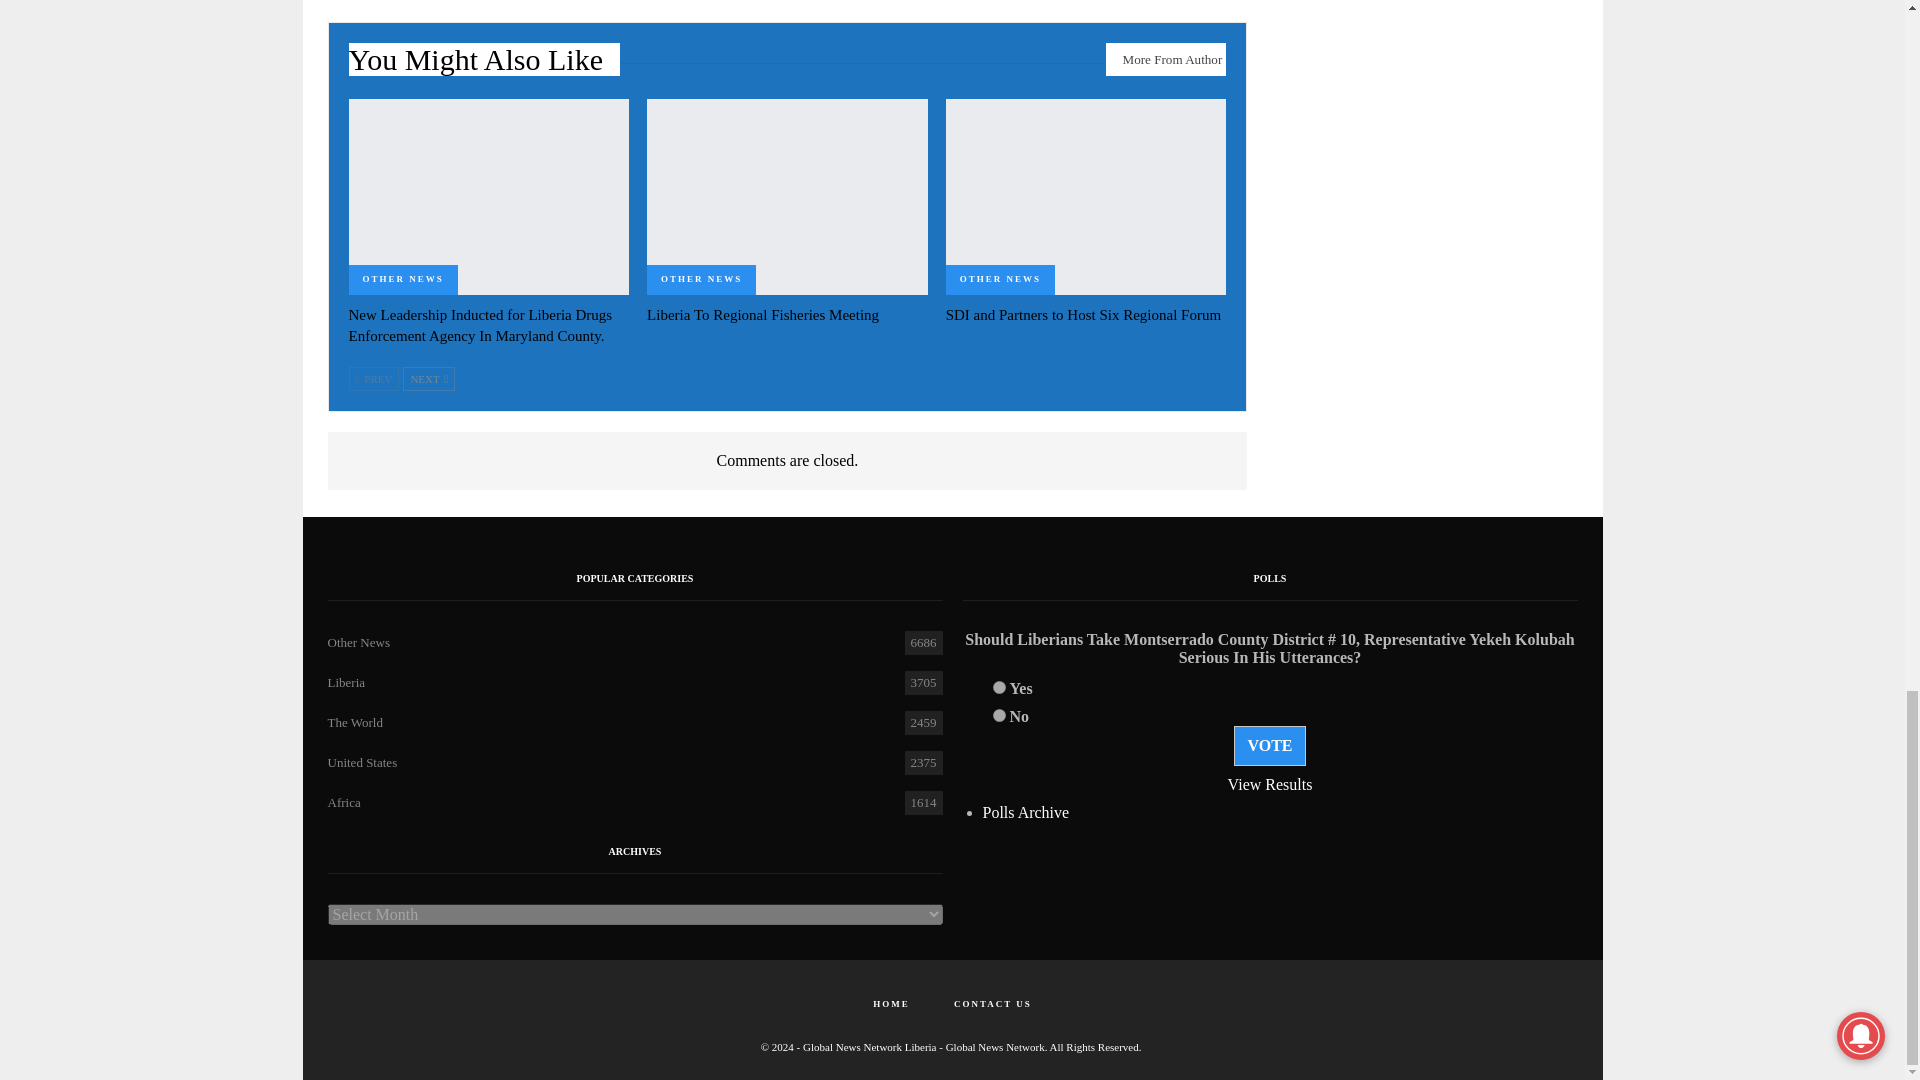 The height and width of the screenshot is (1080, 1920). Describe the element at coordinates (998, 715) in the screenshot. I see `377` at that location.